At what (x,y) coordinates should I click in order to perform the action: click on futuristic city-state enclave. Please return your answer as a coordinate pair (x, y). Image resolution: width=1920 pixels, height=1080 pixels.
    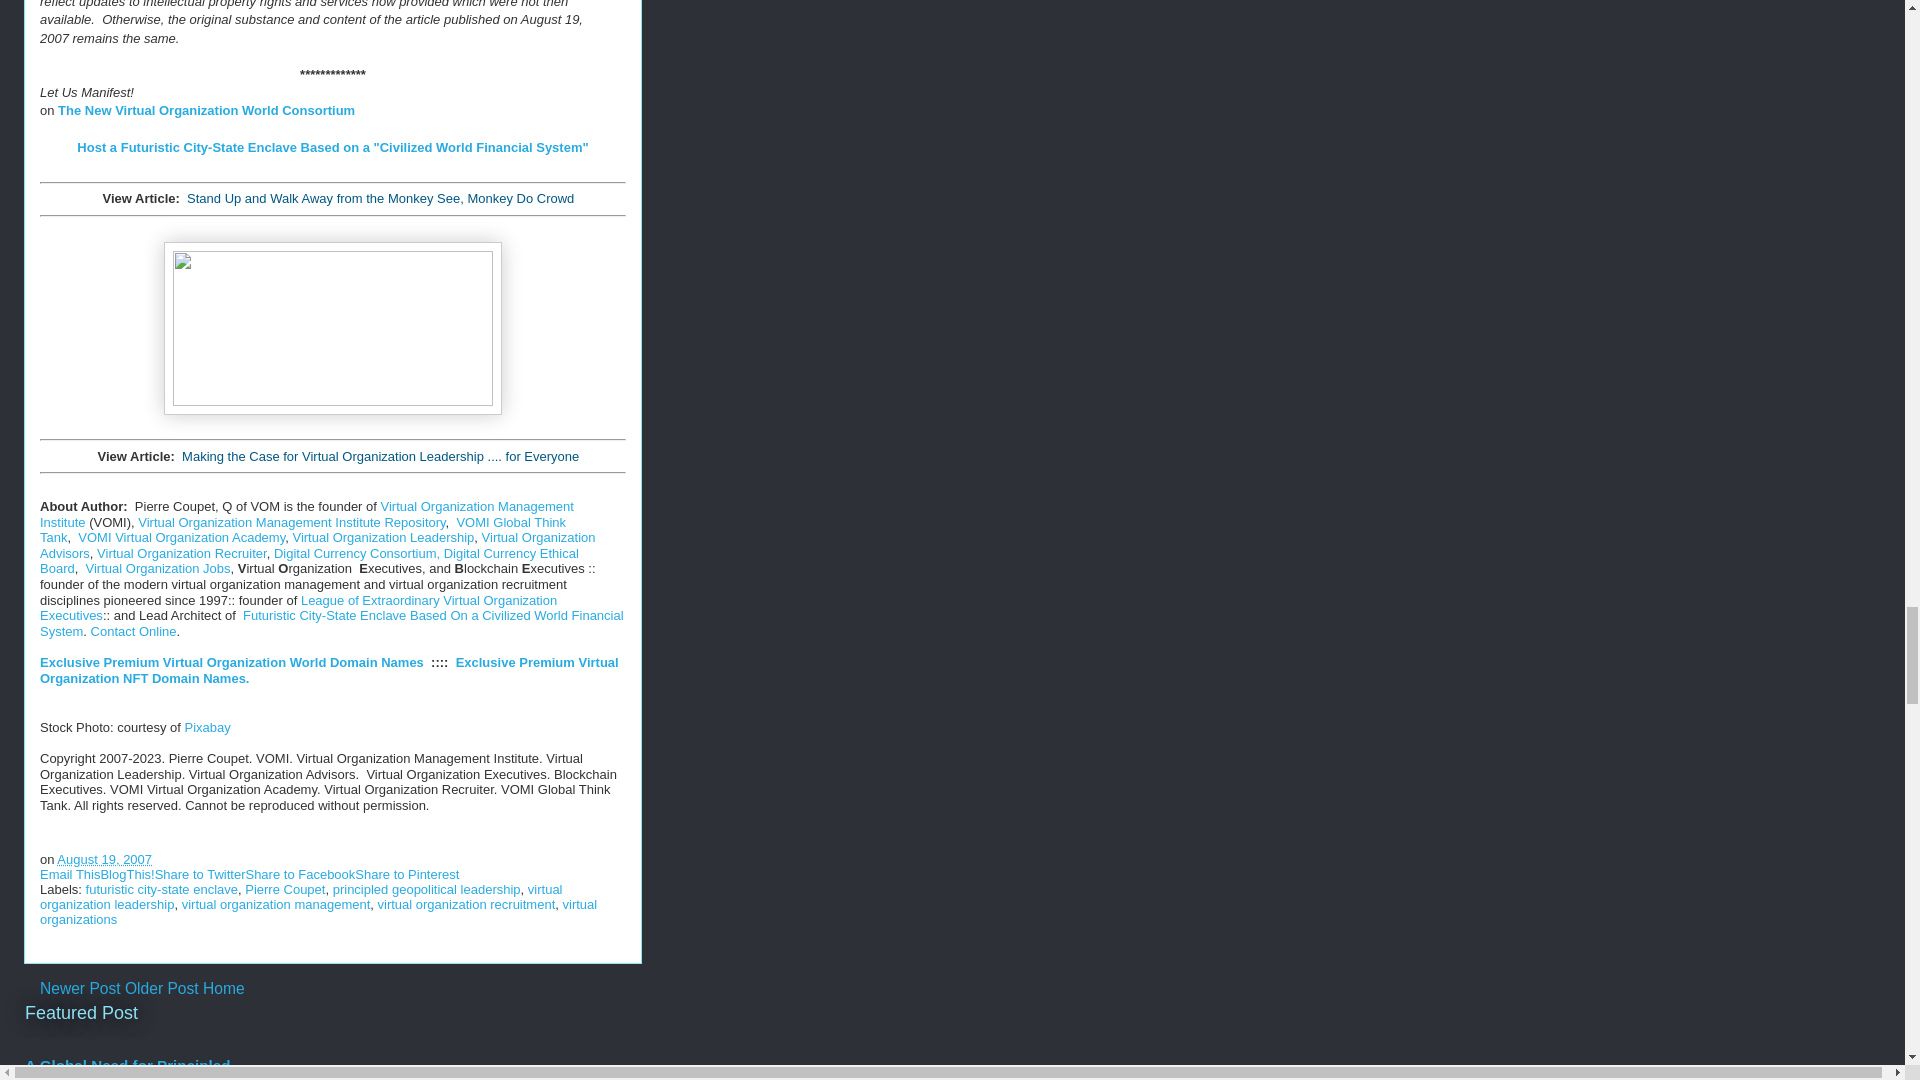
    Looking at the image, I should click on (162, 890).